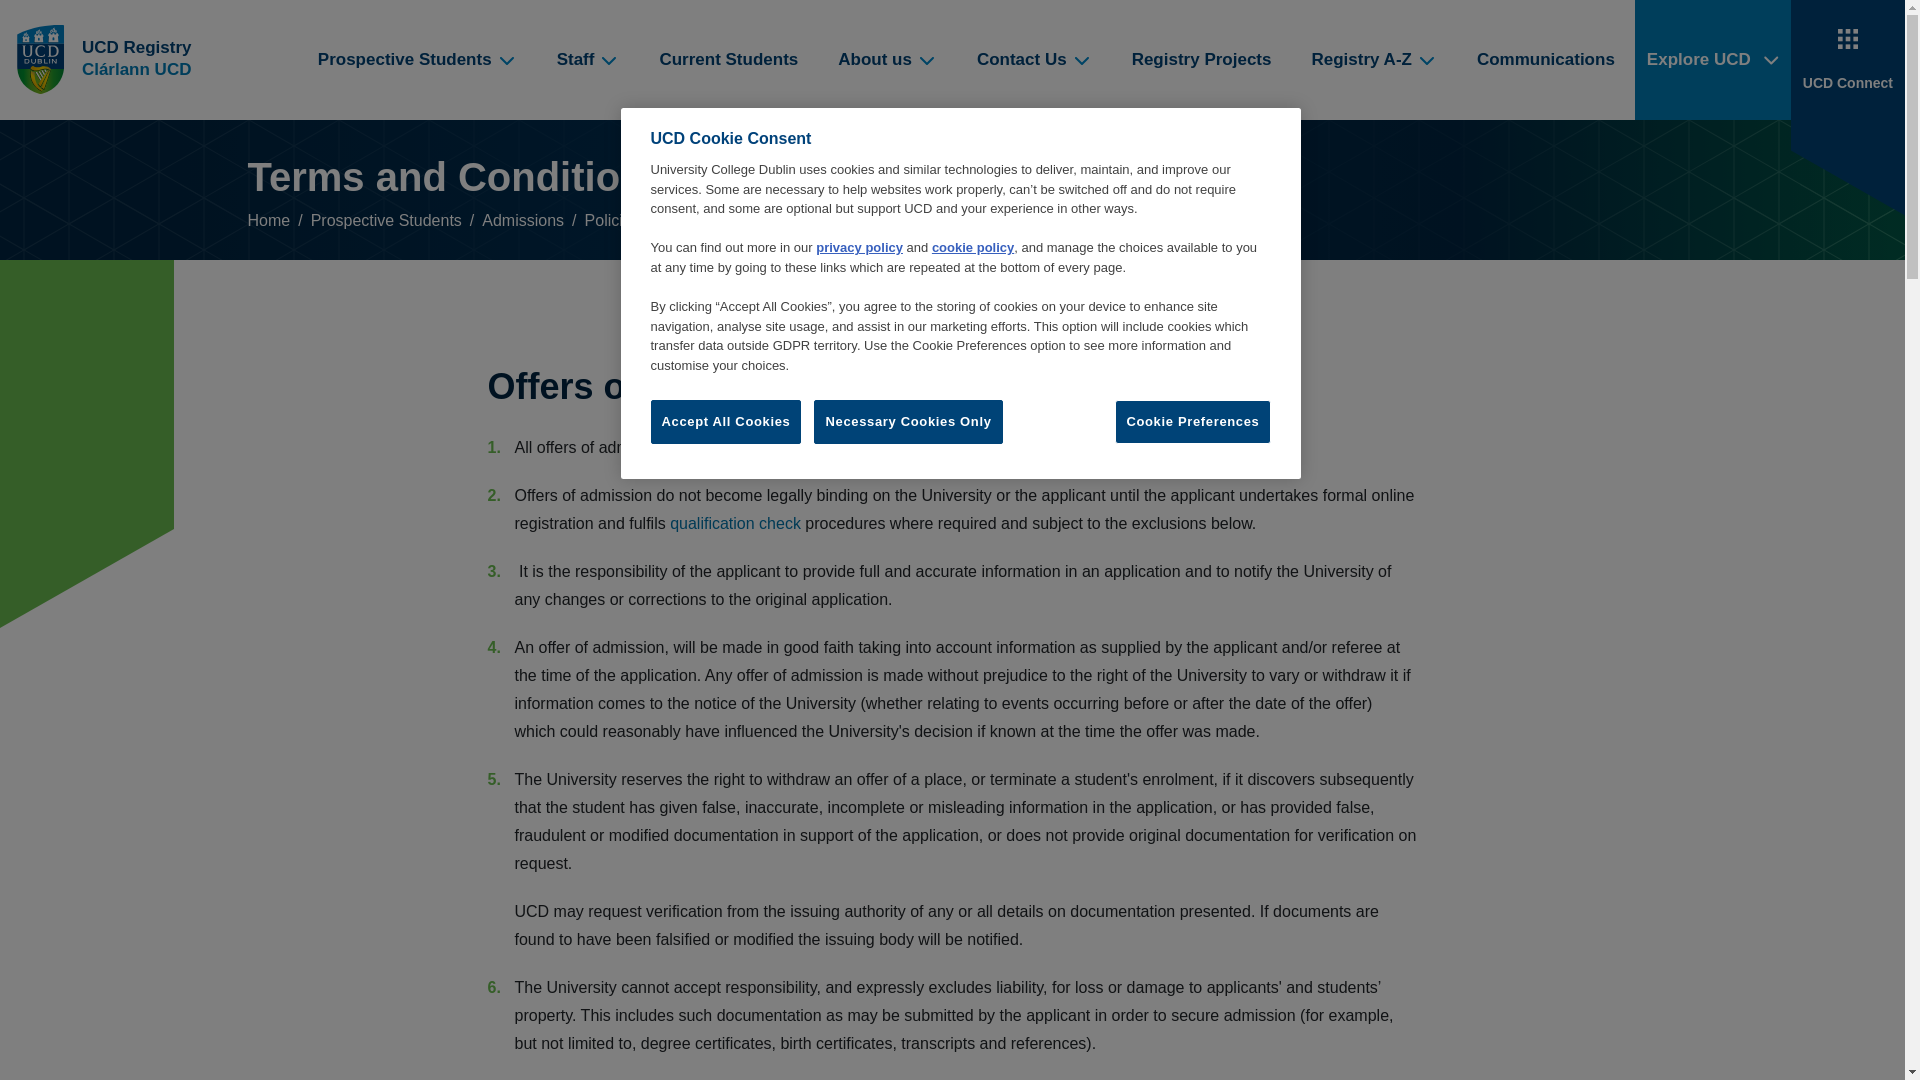  What do you see at coordinates (1034, 60) in the screenshot?
I see `Contact Us` at bounding box center [1034, 60].